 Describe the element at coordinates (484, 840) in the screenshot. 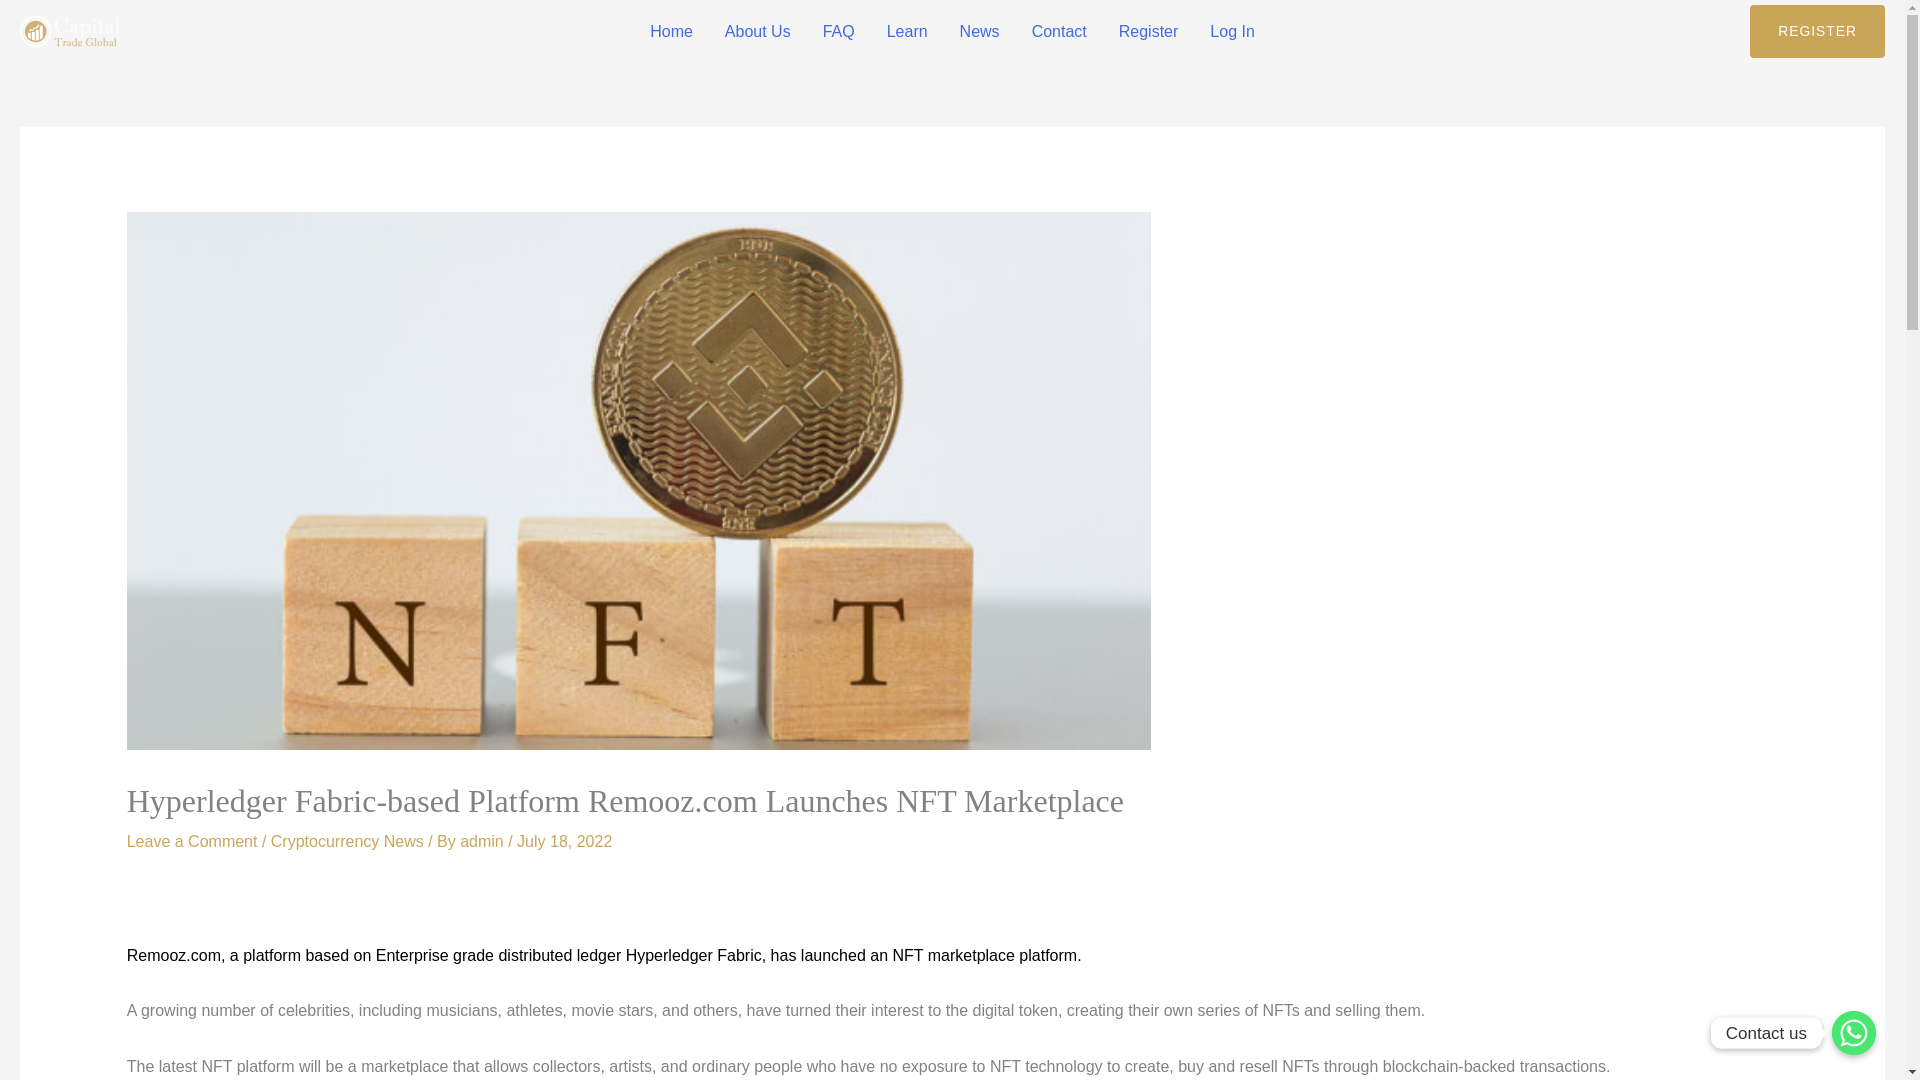

I see `admin` at that location.